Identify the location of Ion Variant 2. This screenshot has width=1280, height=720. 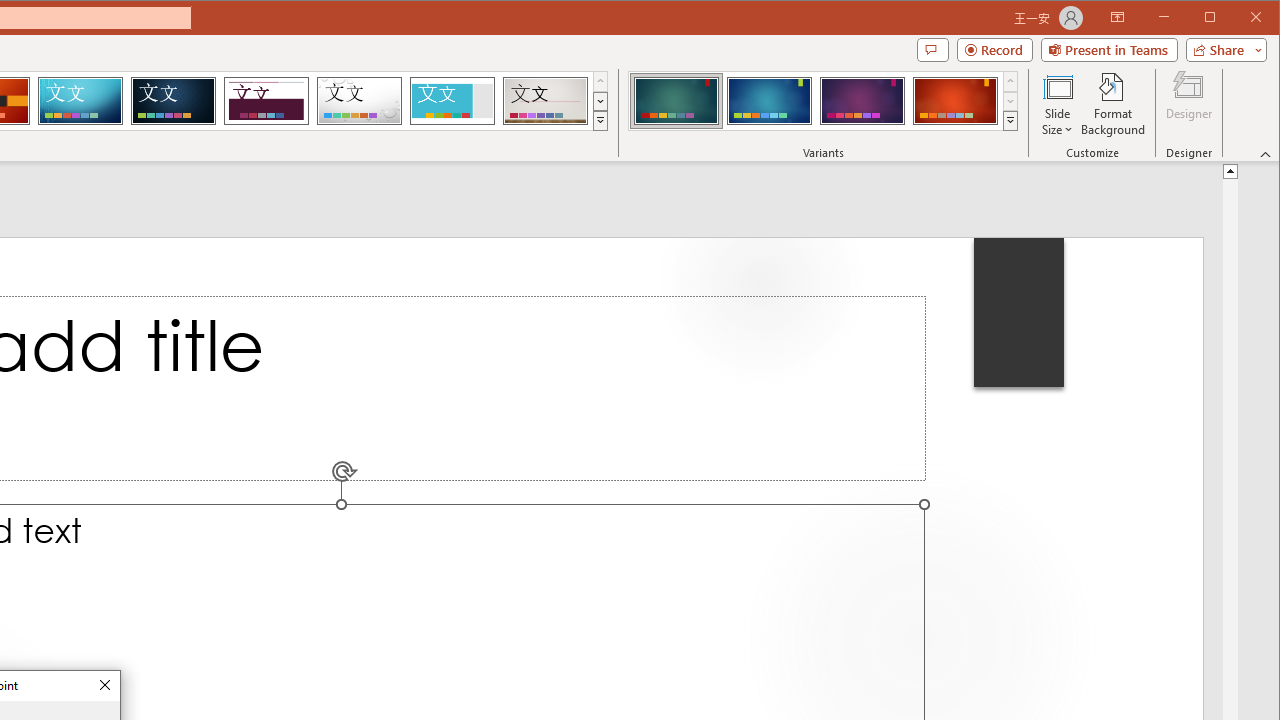
(770, 100).